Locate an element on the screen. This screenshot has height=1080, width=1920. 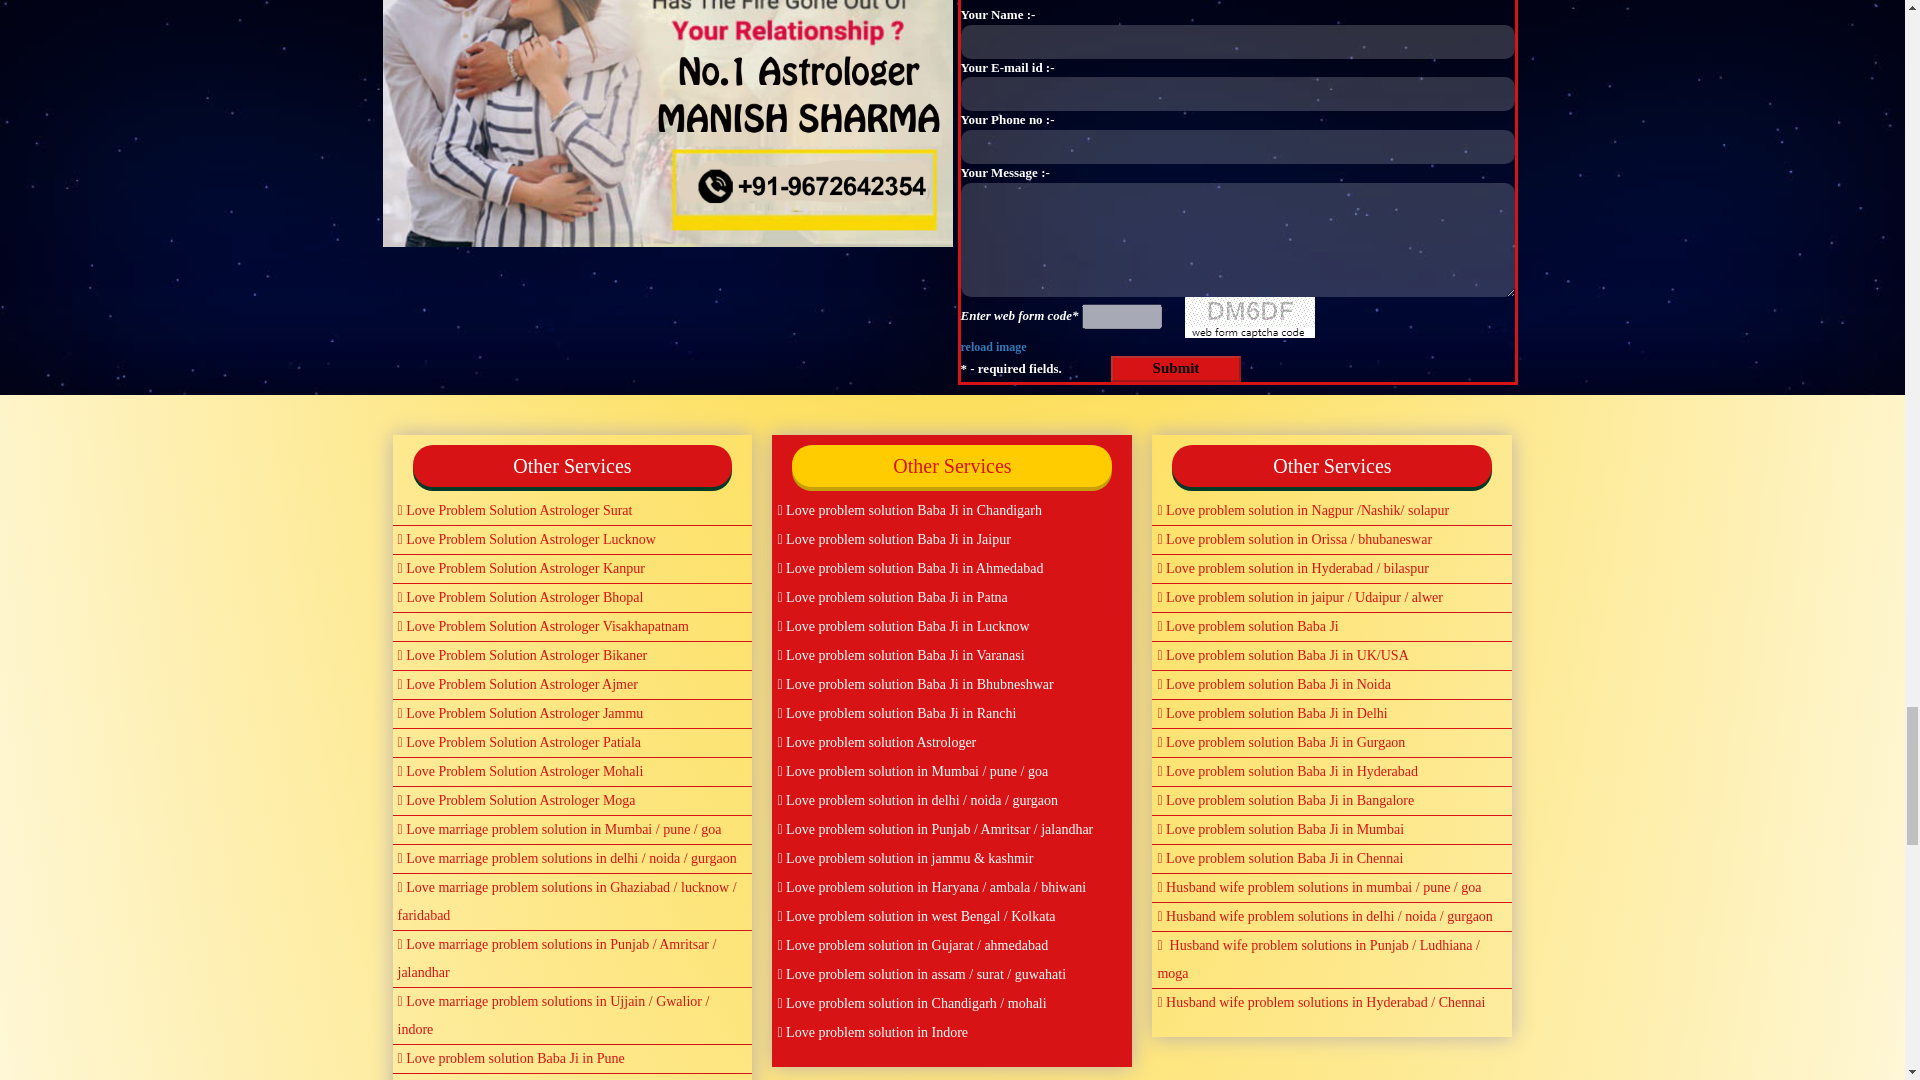
 Love Problem Solution Astrologer Surat is located at coordinates (572, 510).